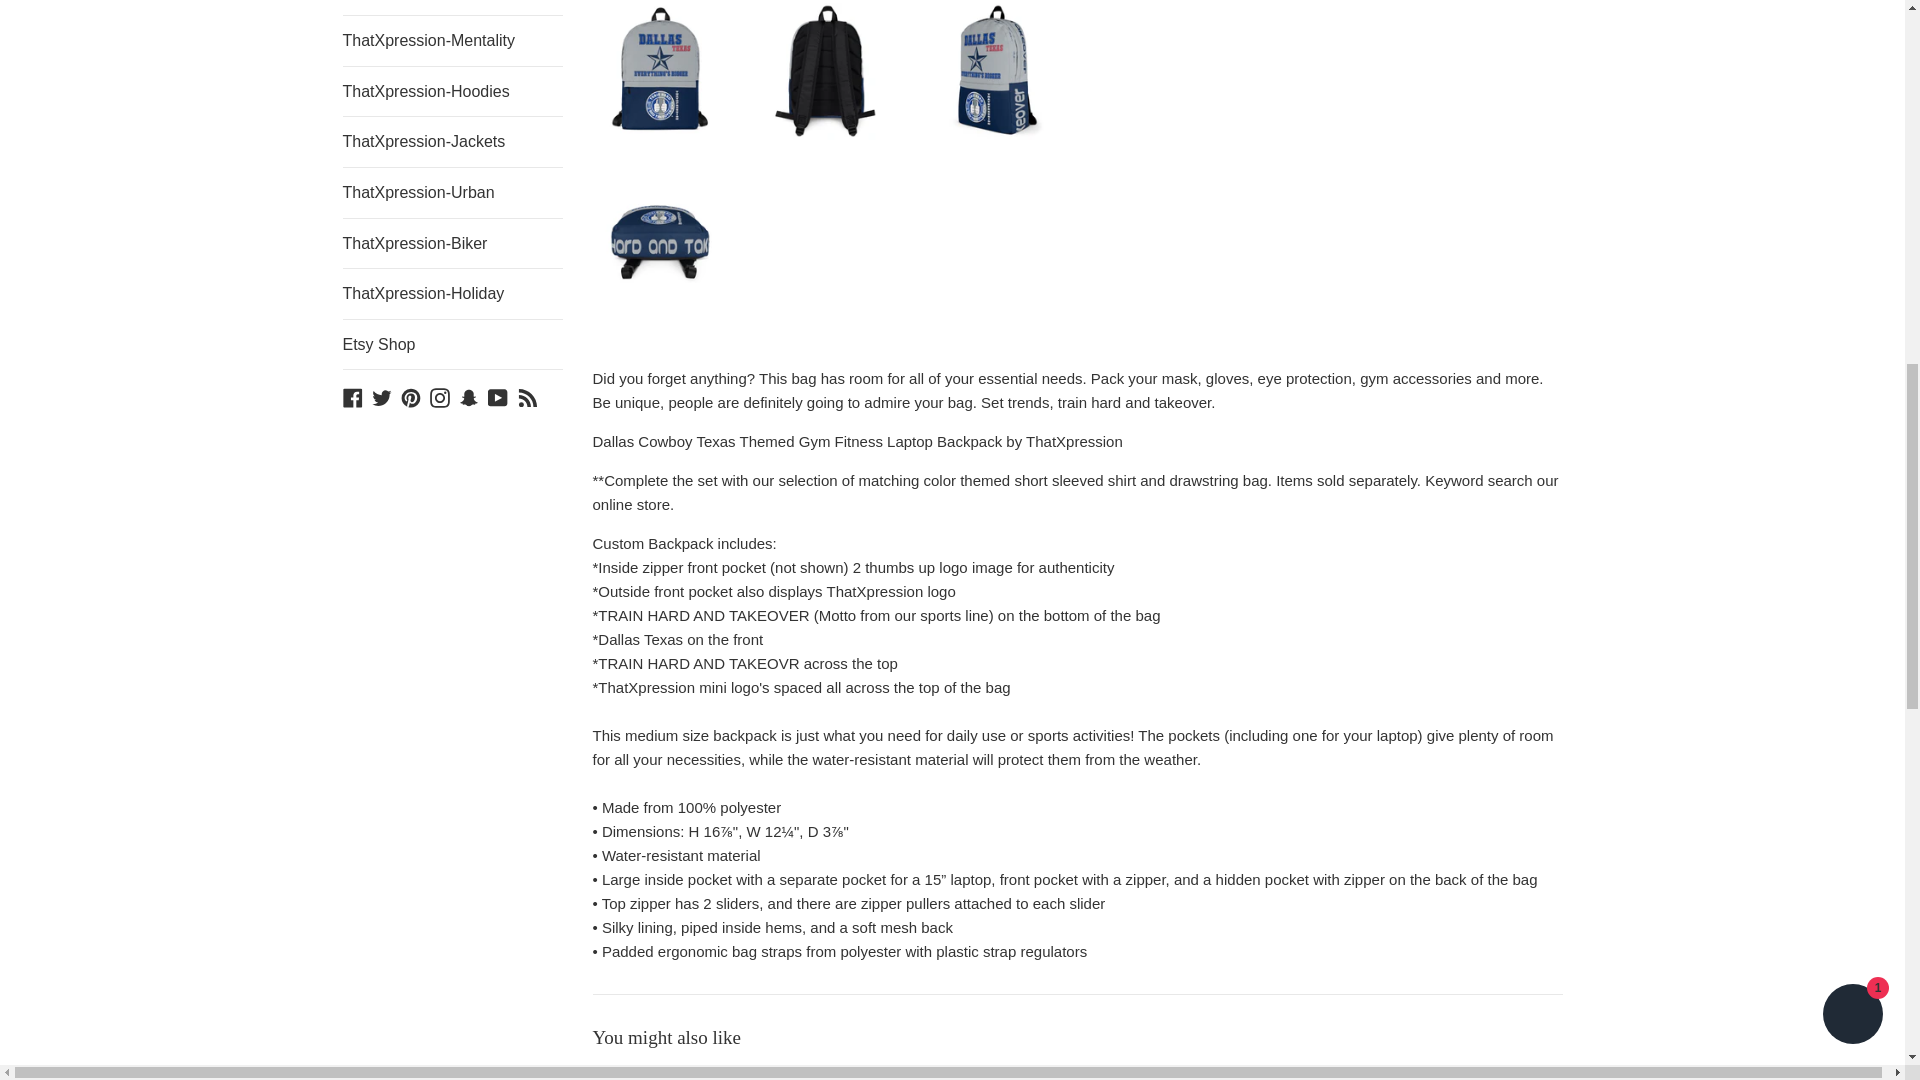 The width and height of the screenshot is (1920, 1080). Describe the element at coordinates (382, 396) in the screenshot. I see `ThatXpression on Twitter` at that location.